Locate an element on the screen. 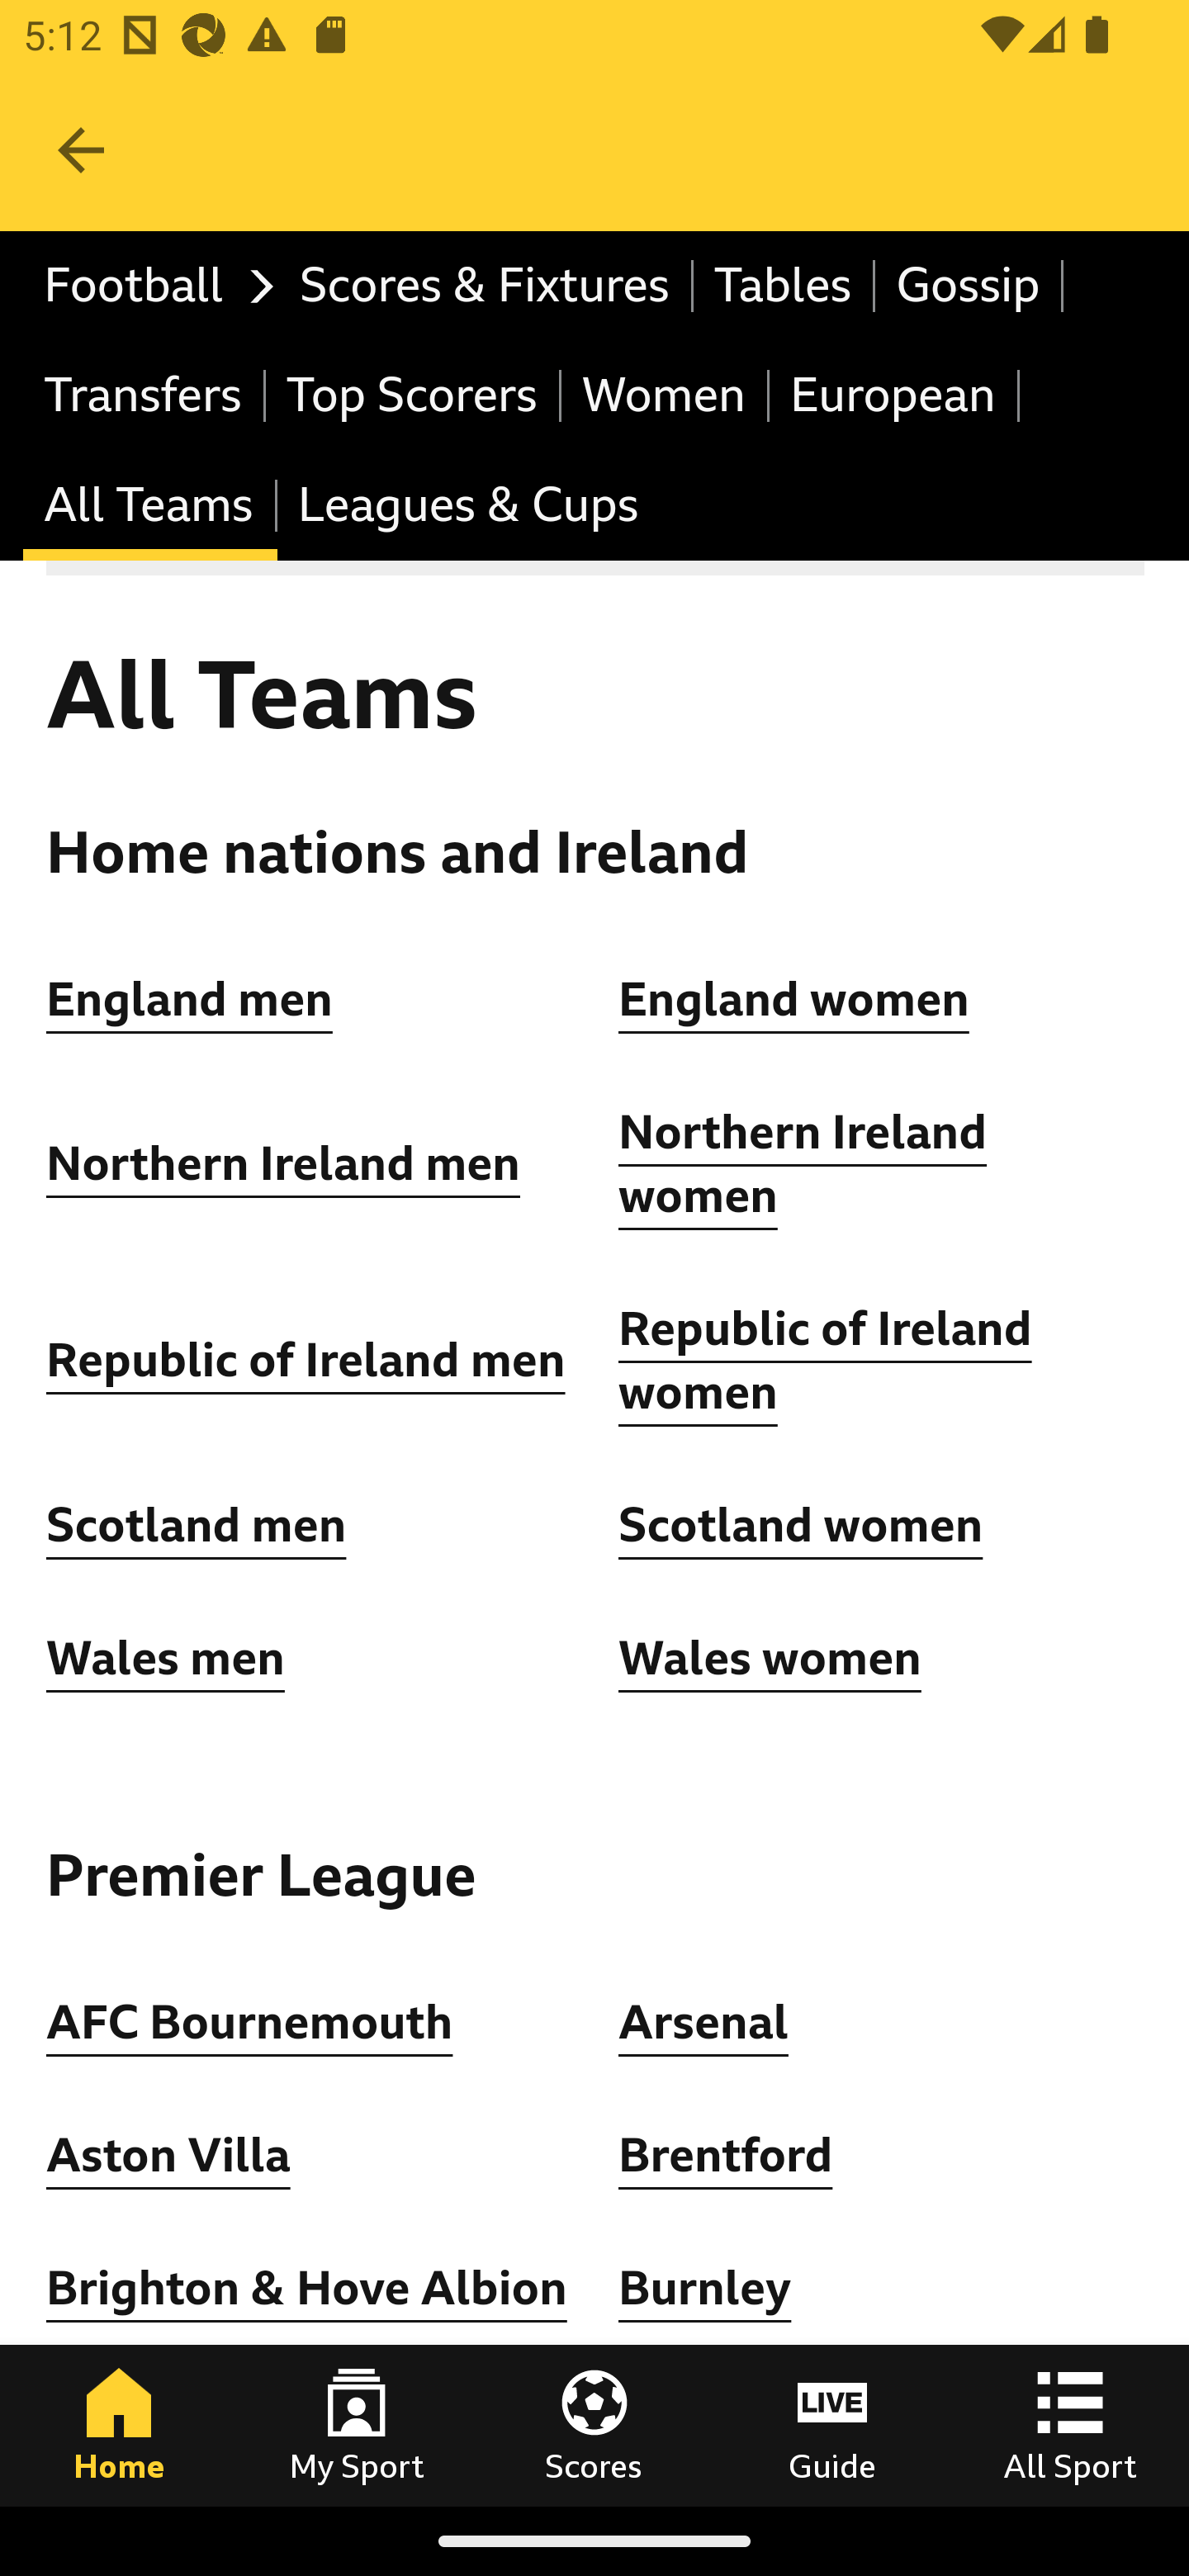  Aston Villa is located at coordinates (168, 2156).